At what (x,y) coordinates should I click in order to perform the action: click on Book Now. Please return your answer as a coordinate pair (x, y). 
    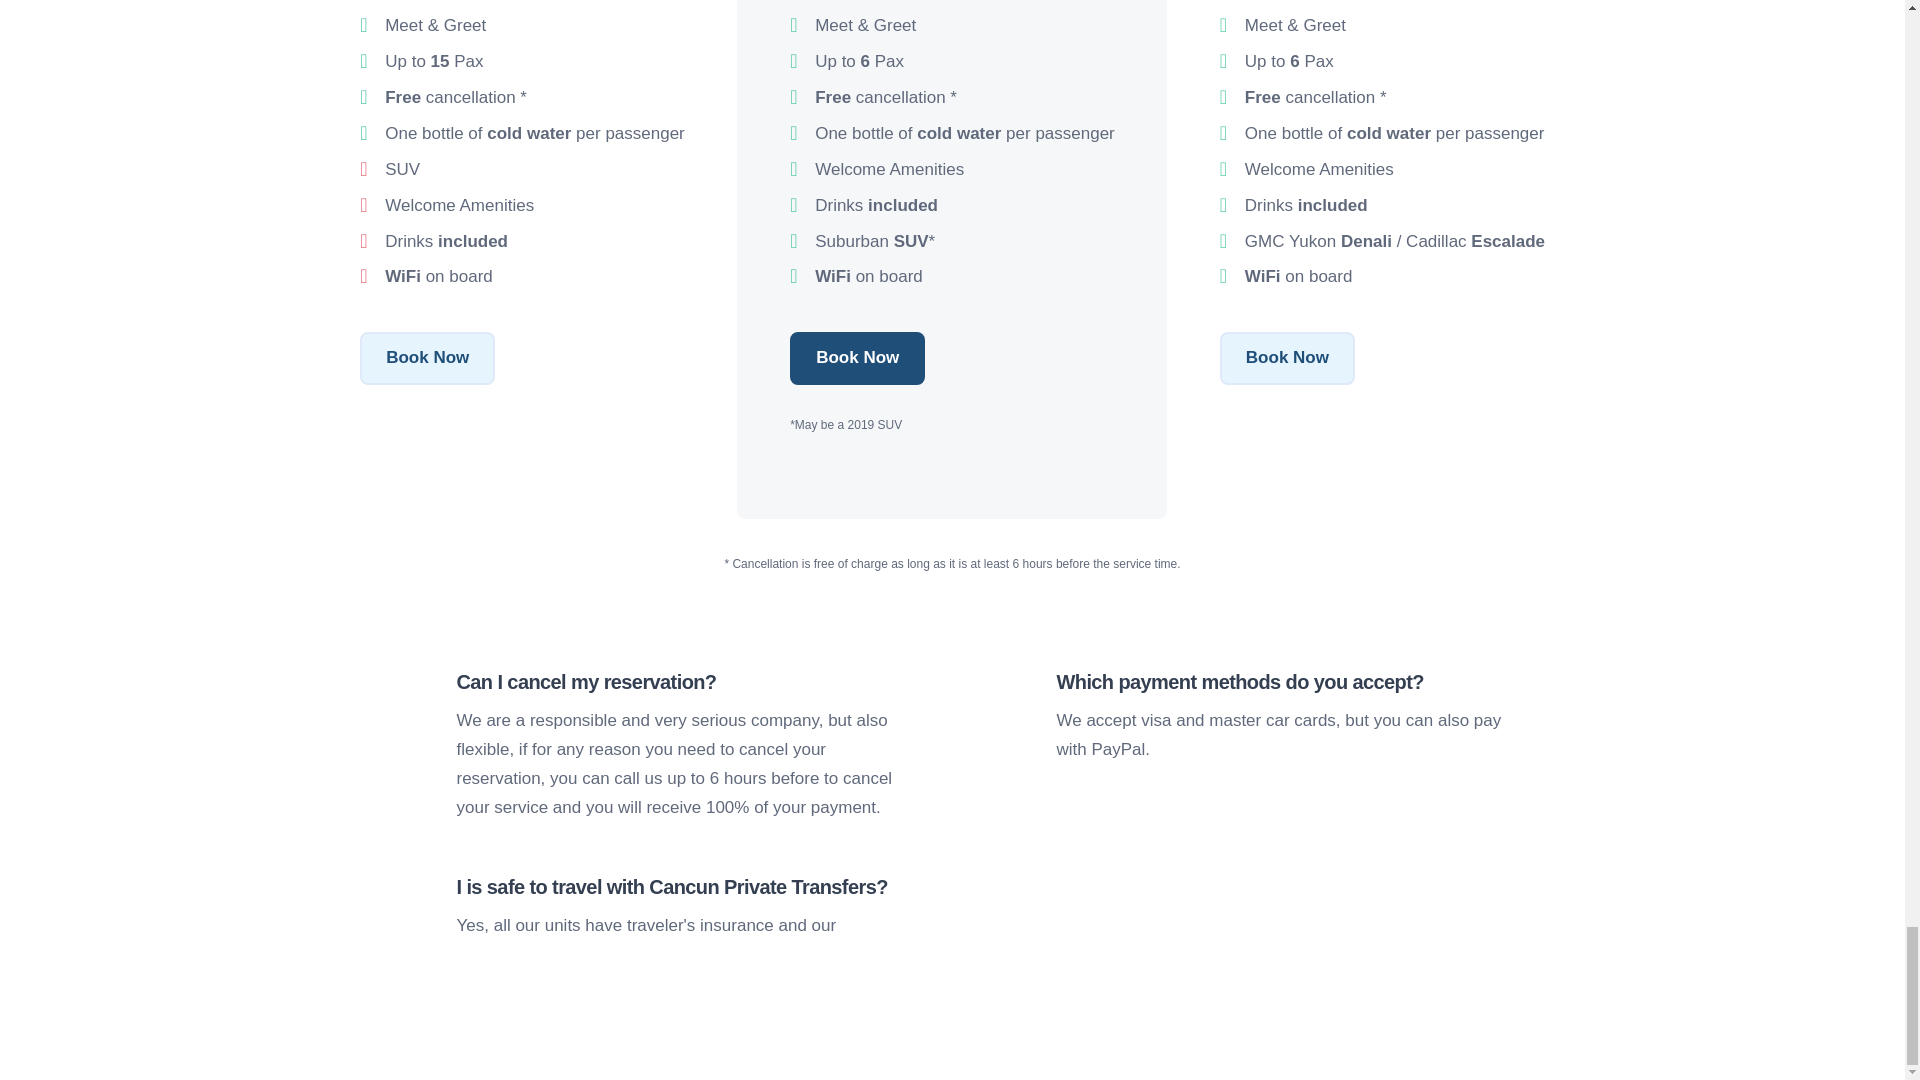
    Looking at the image, I should click on (857, 358).